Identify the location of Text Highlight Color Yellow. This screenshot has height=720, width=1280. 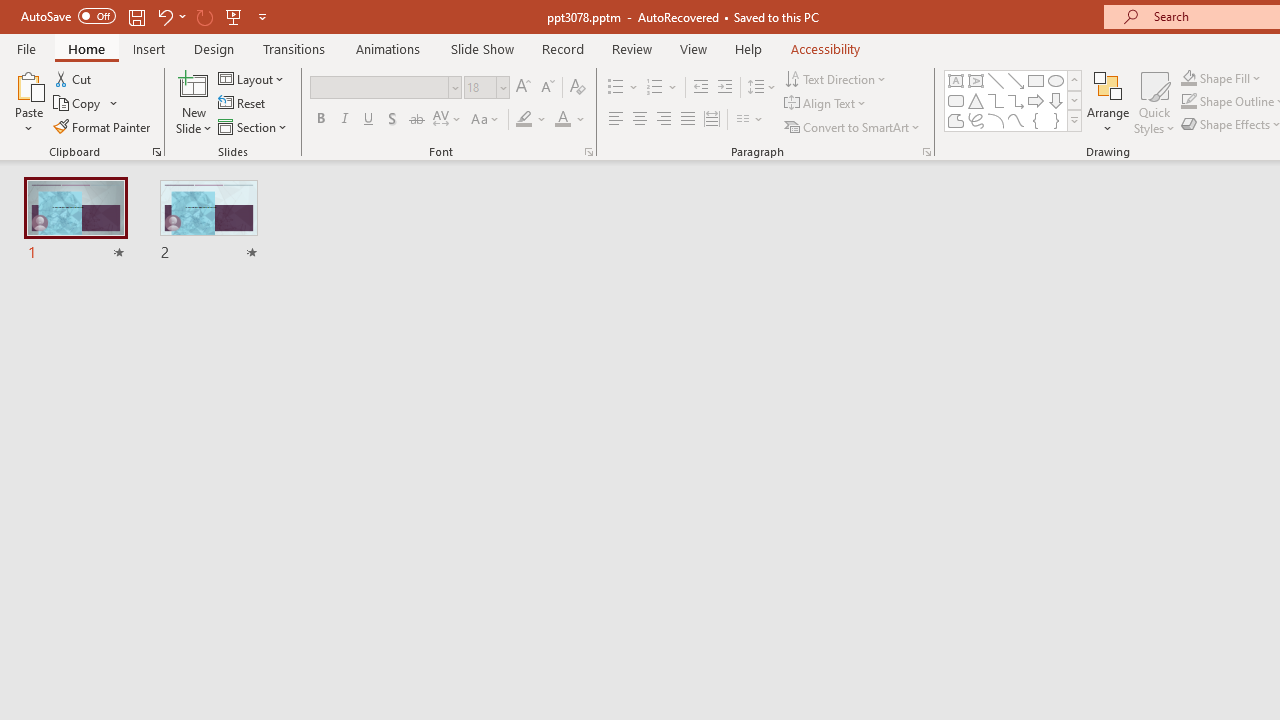
(524, 120).